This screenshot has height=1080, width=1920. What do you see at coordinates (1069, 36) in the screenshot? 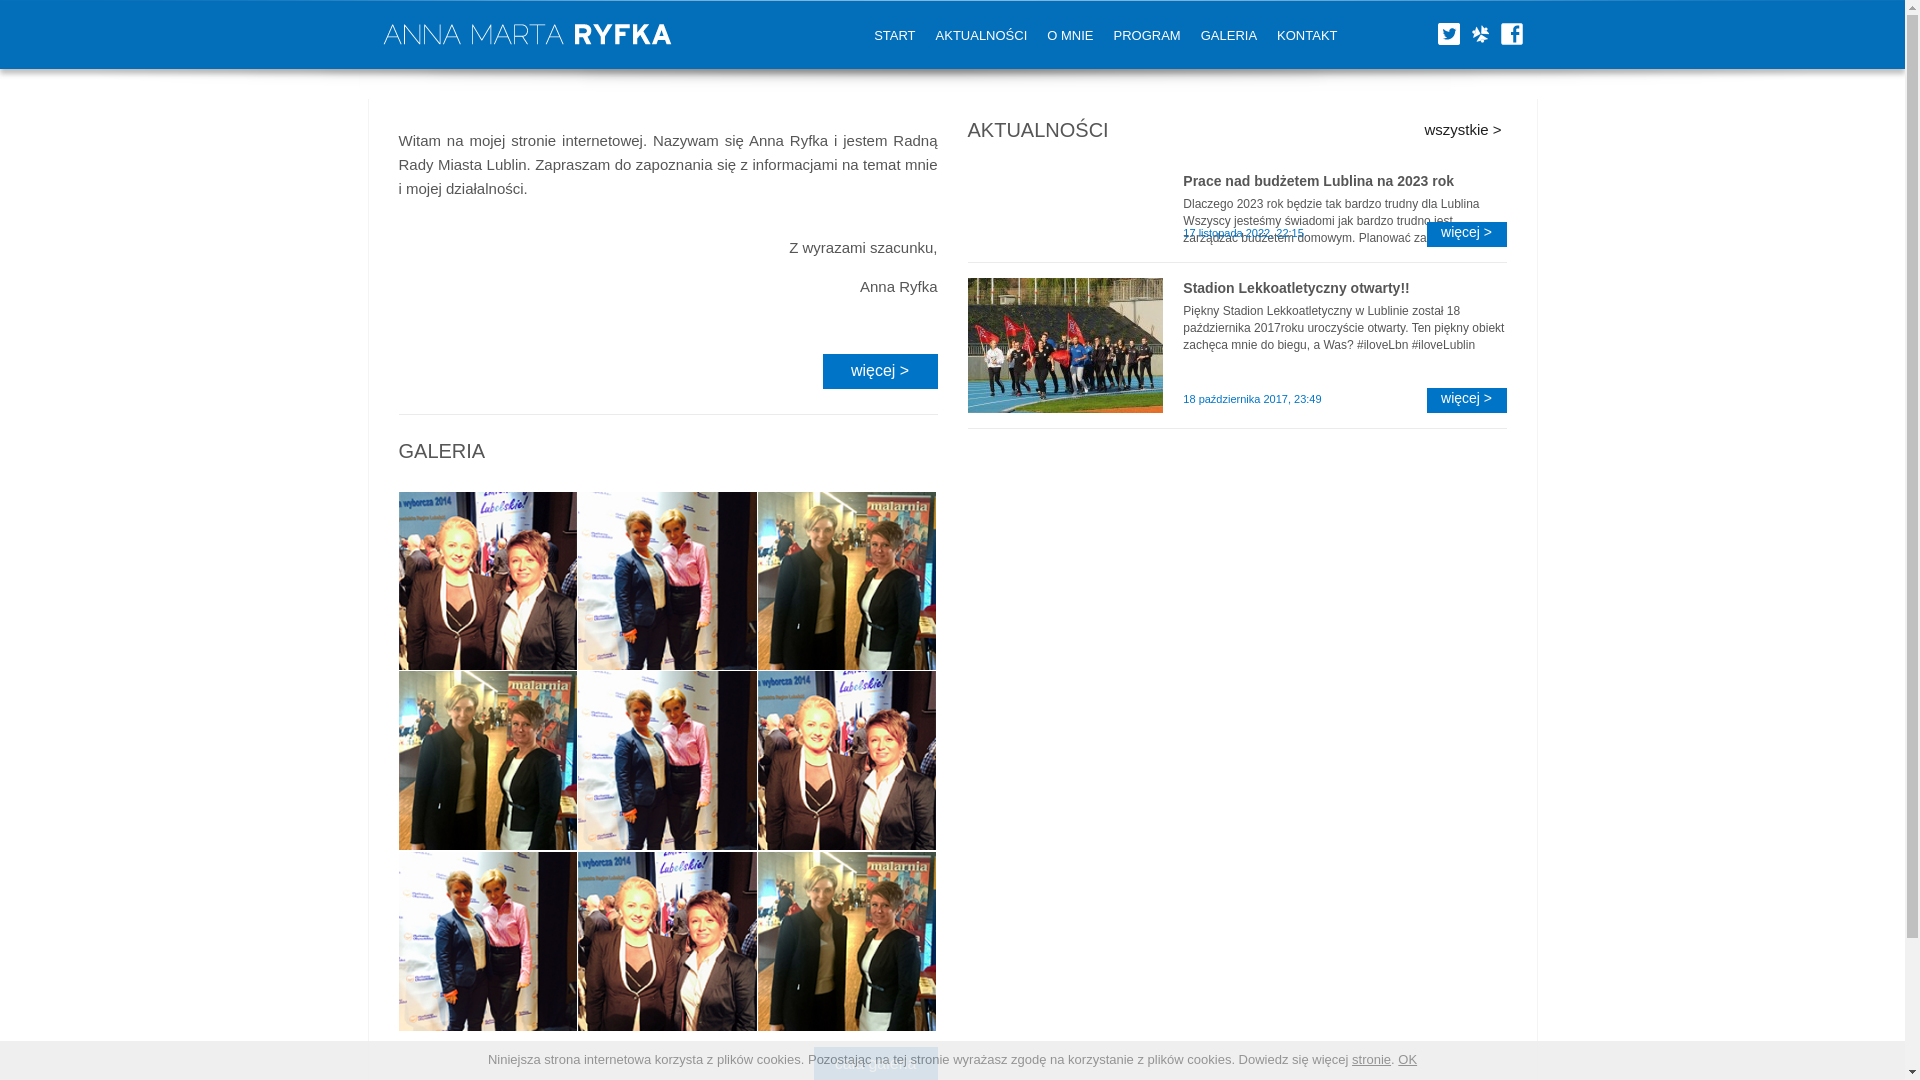
I see `O MNIE` at bounding box center [1069, 36].